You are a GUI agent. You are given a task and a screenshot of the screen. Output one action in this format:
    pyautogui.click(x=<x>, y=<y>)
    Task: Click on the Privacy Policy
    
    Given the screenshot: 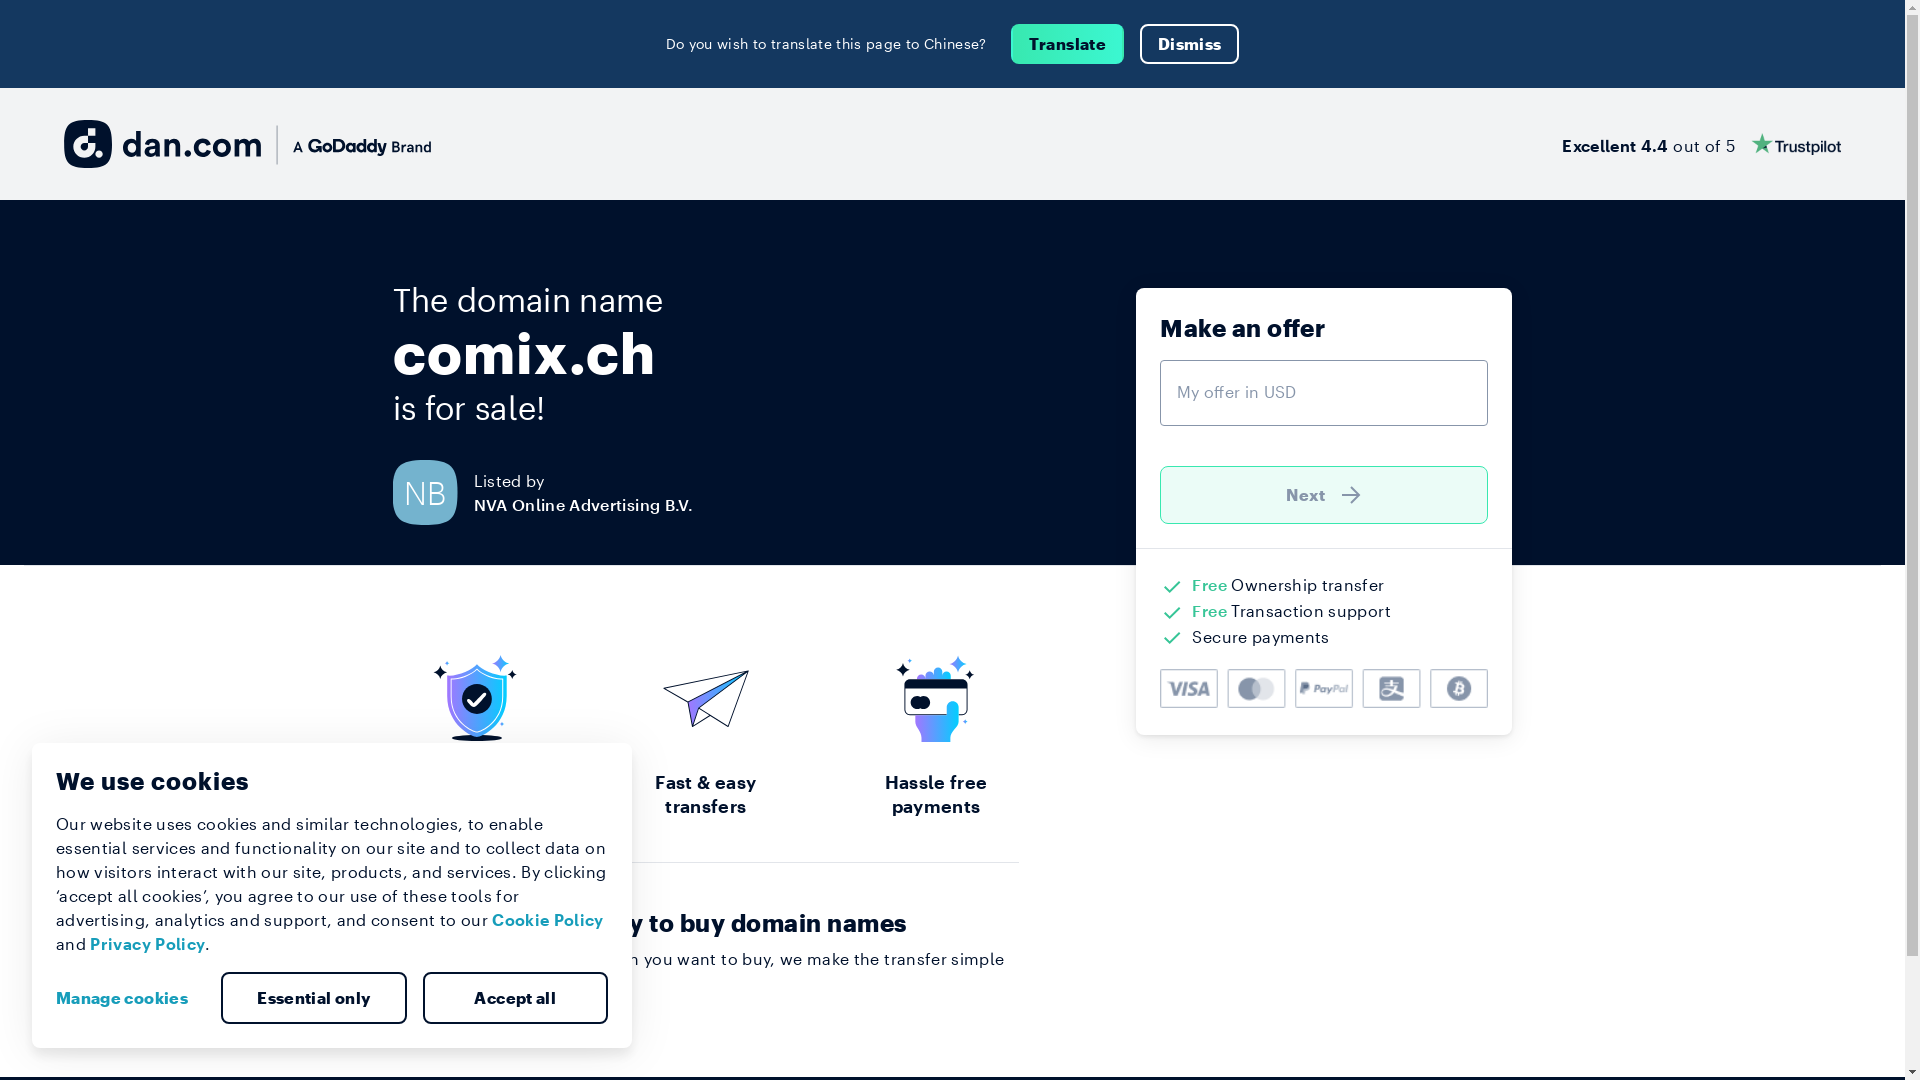 What is the action you would take?
    pyautogui.click(x=148, y=944)
    